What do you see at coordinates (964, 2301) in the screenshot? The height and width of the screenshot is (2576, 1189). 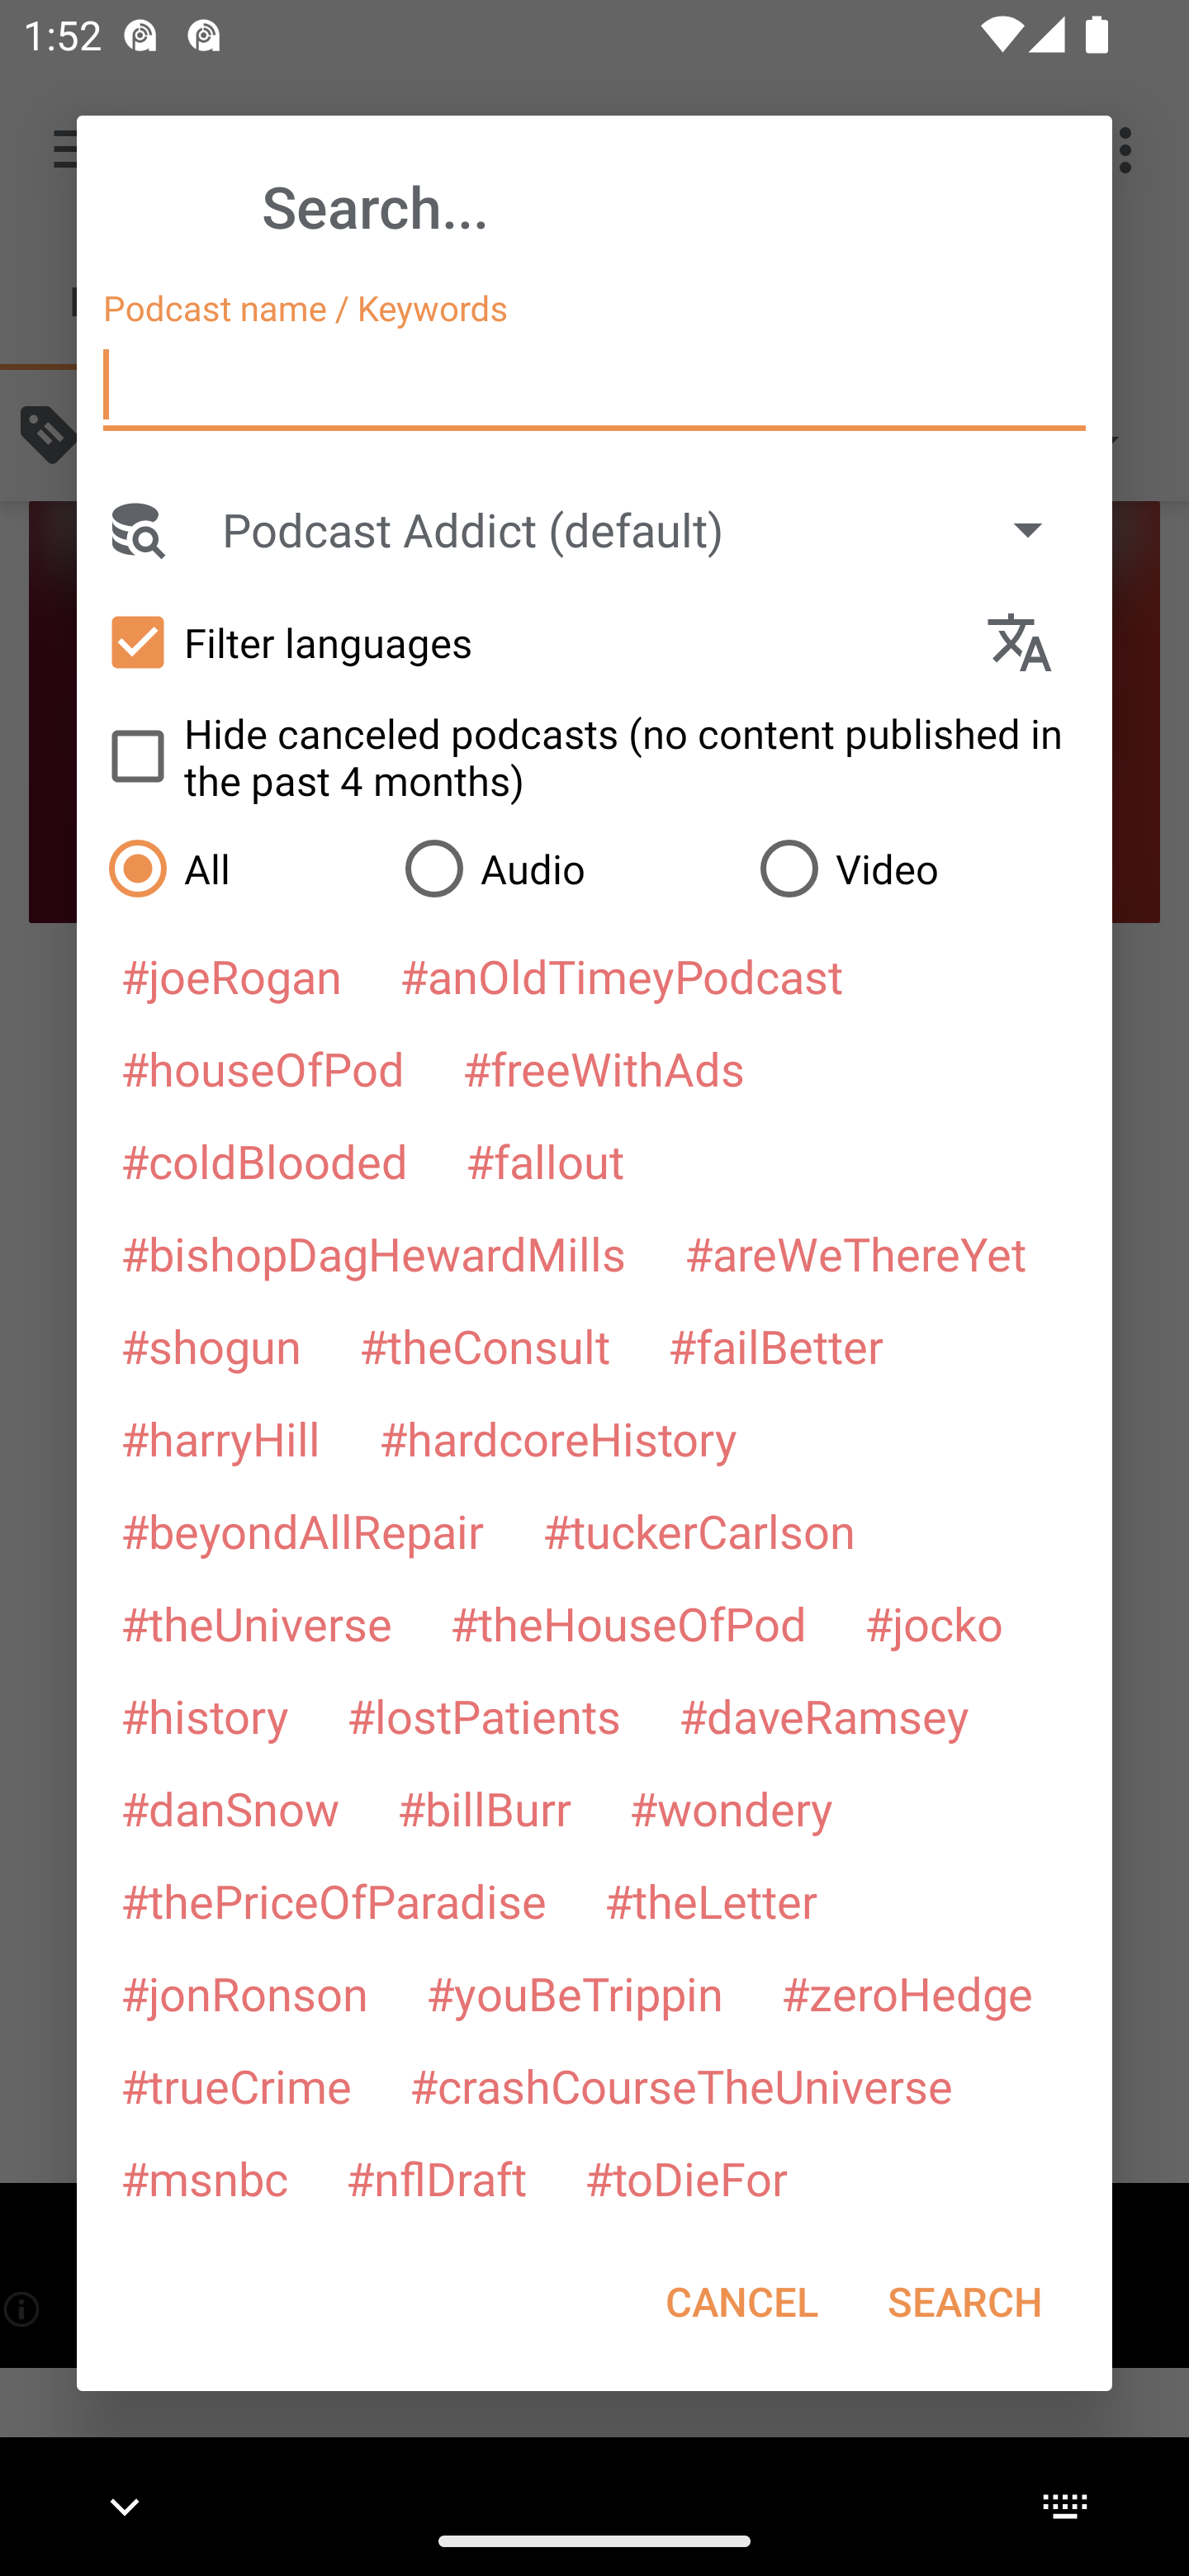 I see `SEARCH` at bounding box center [964, 2301].